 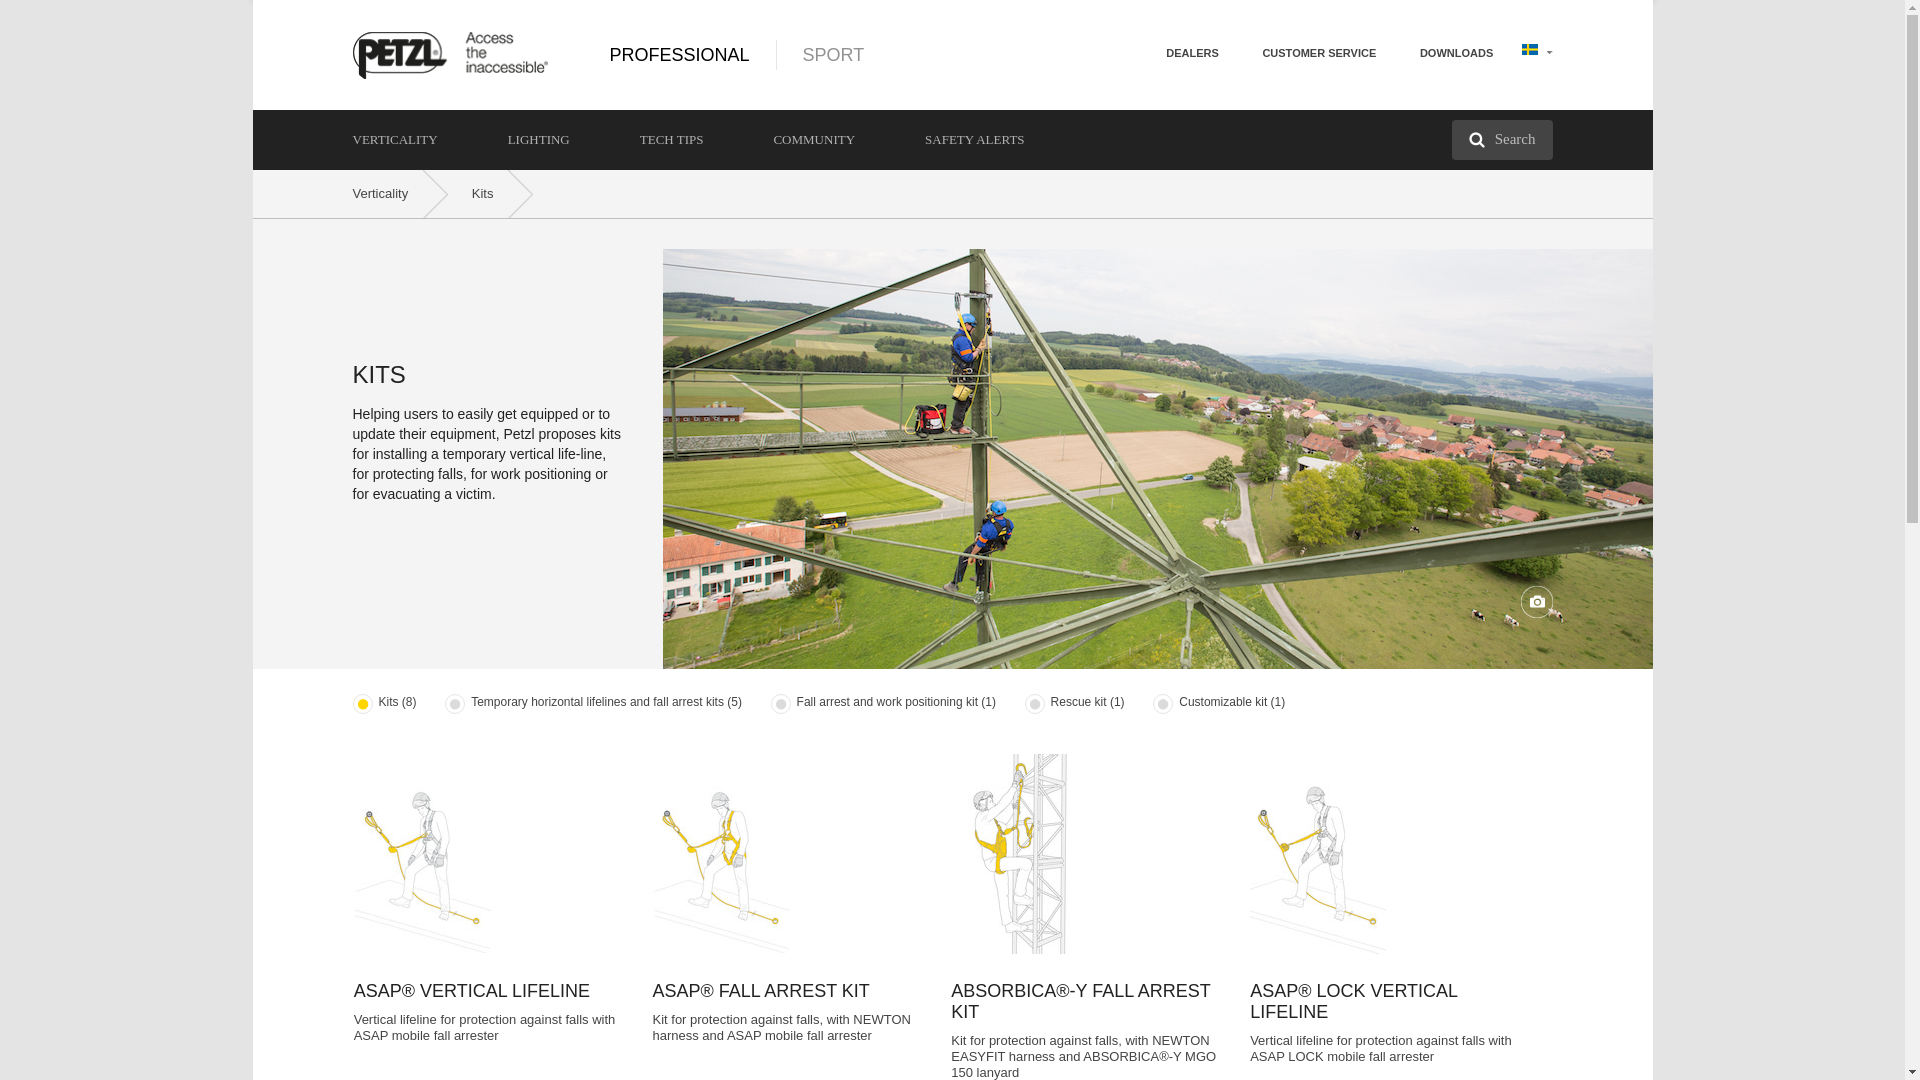 What do you see at coordinates (808, 54) in the screenshot?
I see `SPORT` at bounding box center [808, 54].